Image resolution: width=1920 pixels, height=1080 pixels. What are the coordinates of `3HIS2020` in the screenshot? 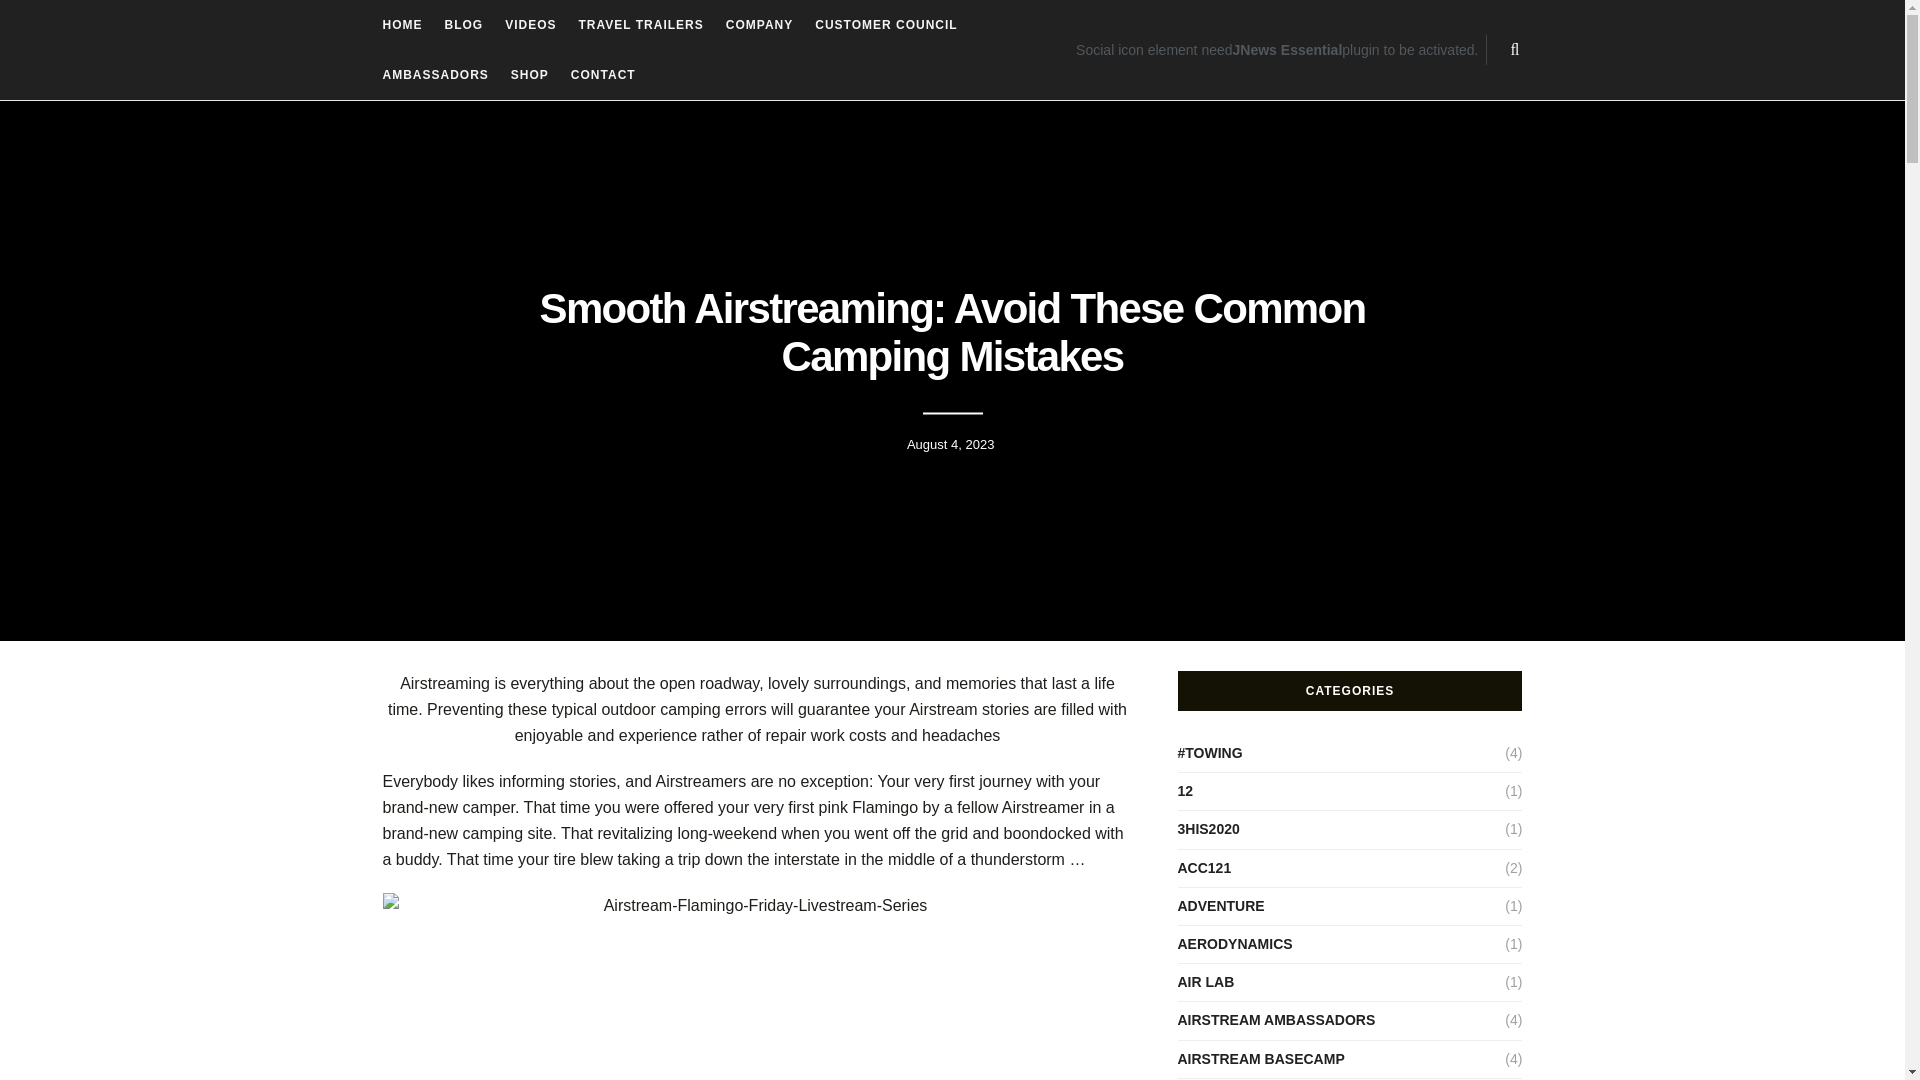 It's located at (1209, 829).